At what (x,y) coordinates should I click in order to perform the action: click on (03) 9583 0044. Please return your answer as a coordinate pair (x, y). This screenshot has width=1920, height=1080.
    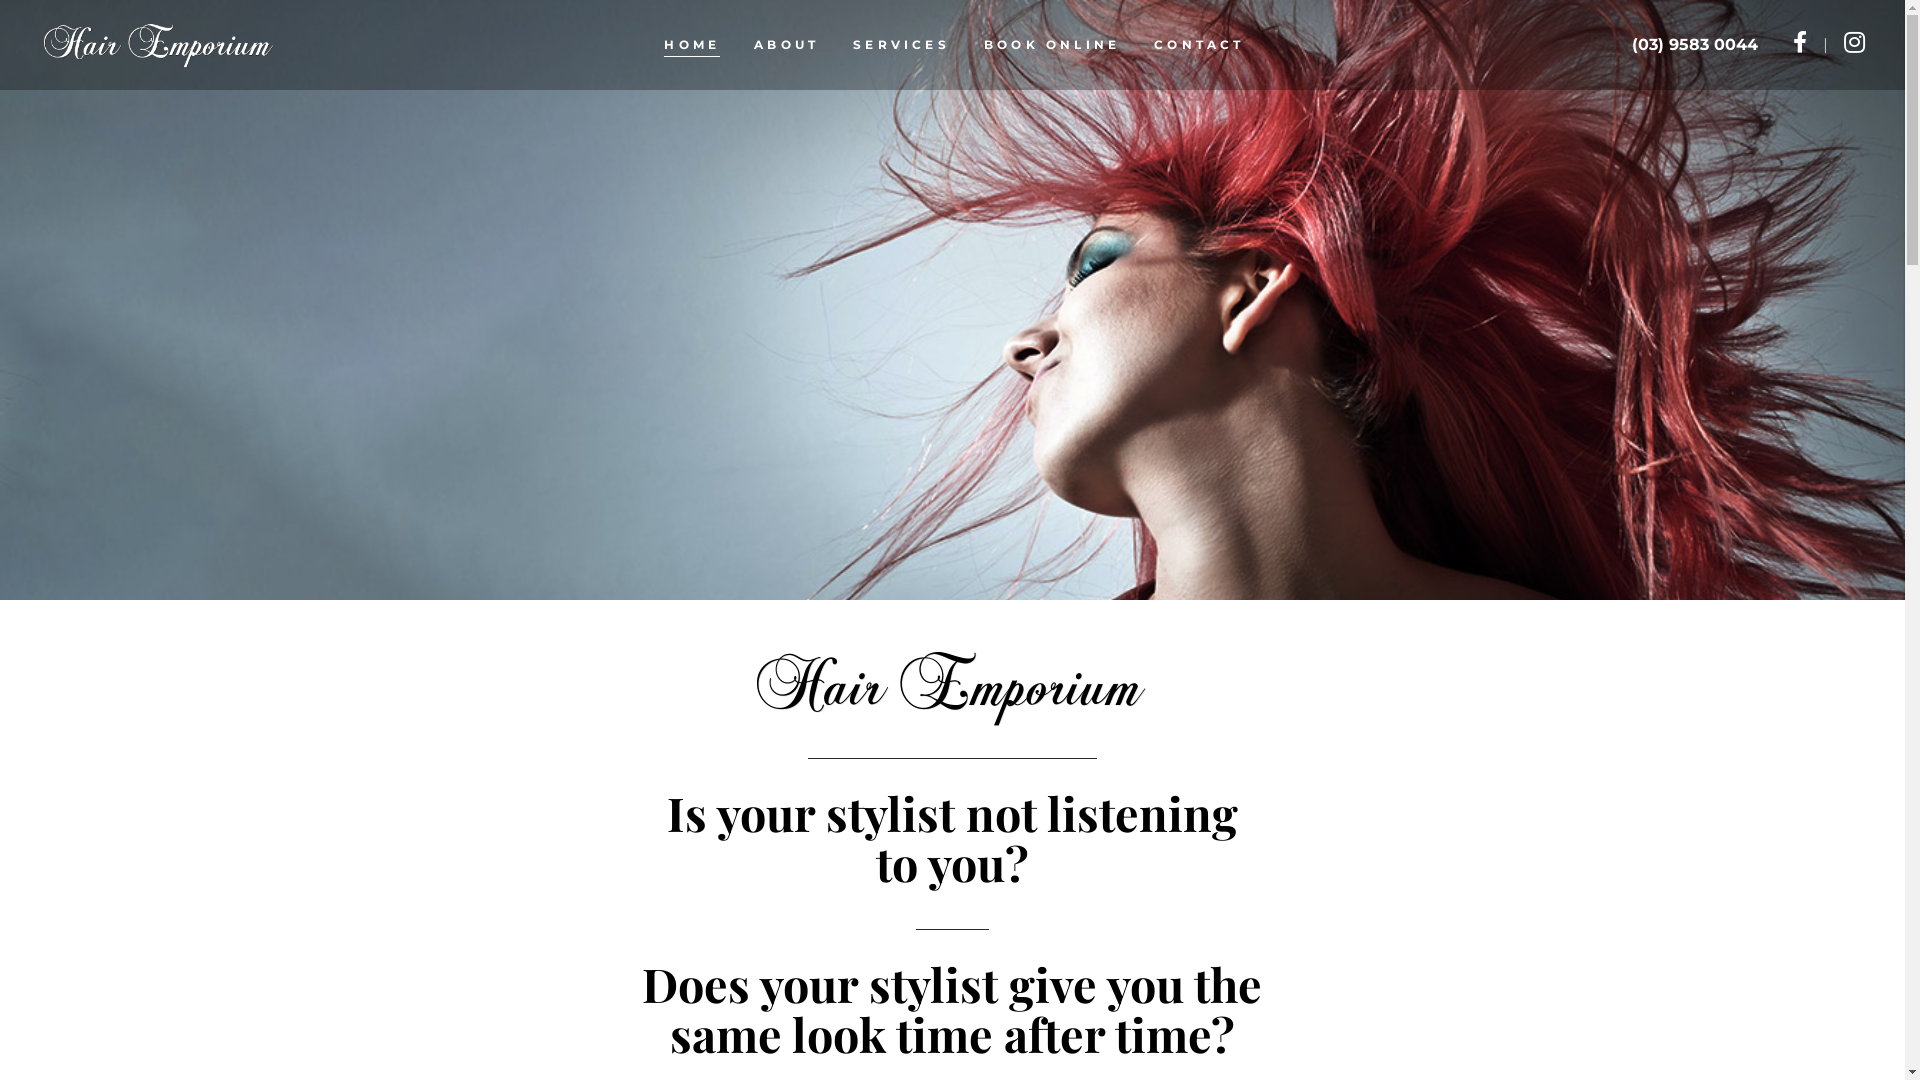
    Looking at the image, I should click on (1695, 44).